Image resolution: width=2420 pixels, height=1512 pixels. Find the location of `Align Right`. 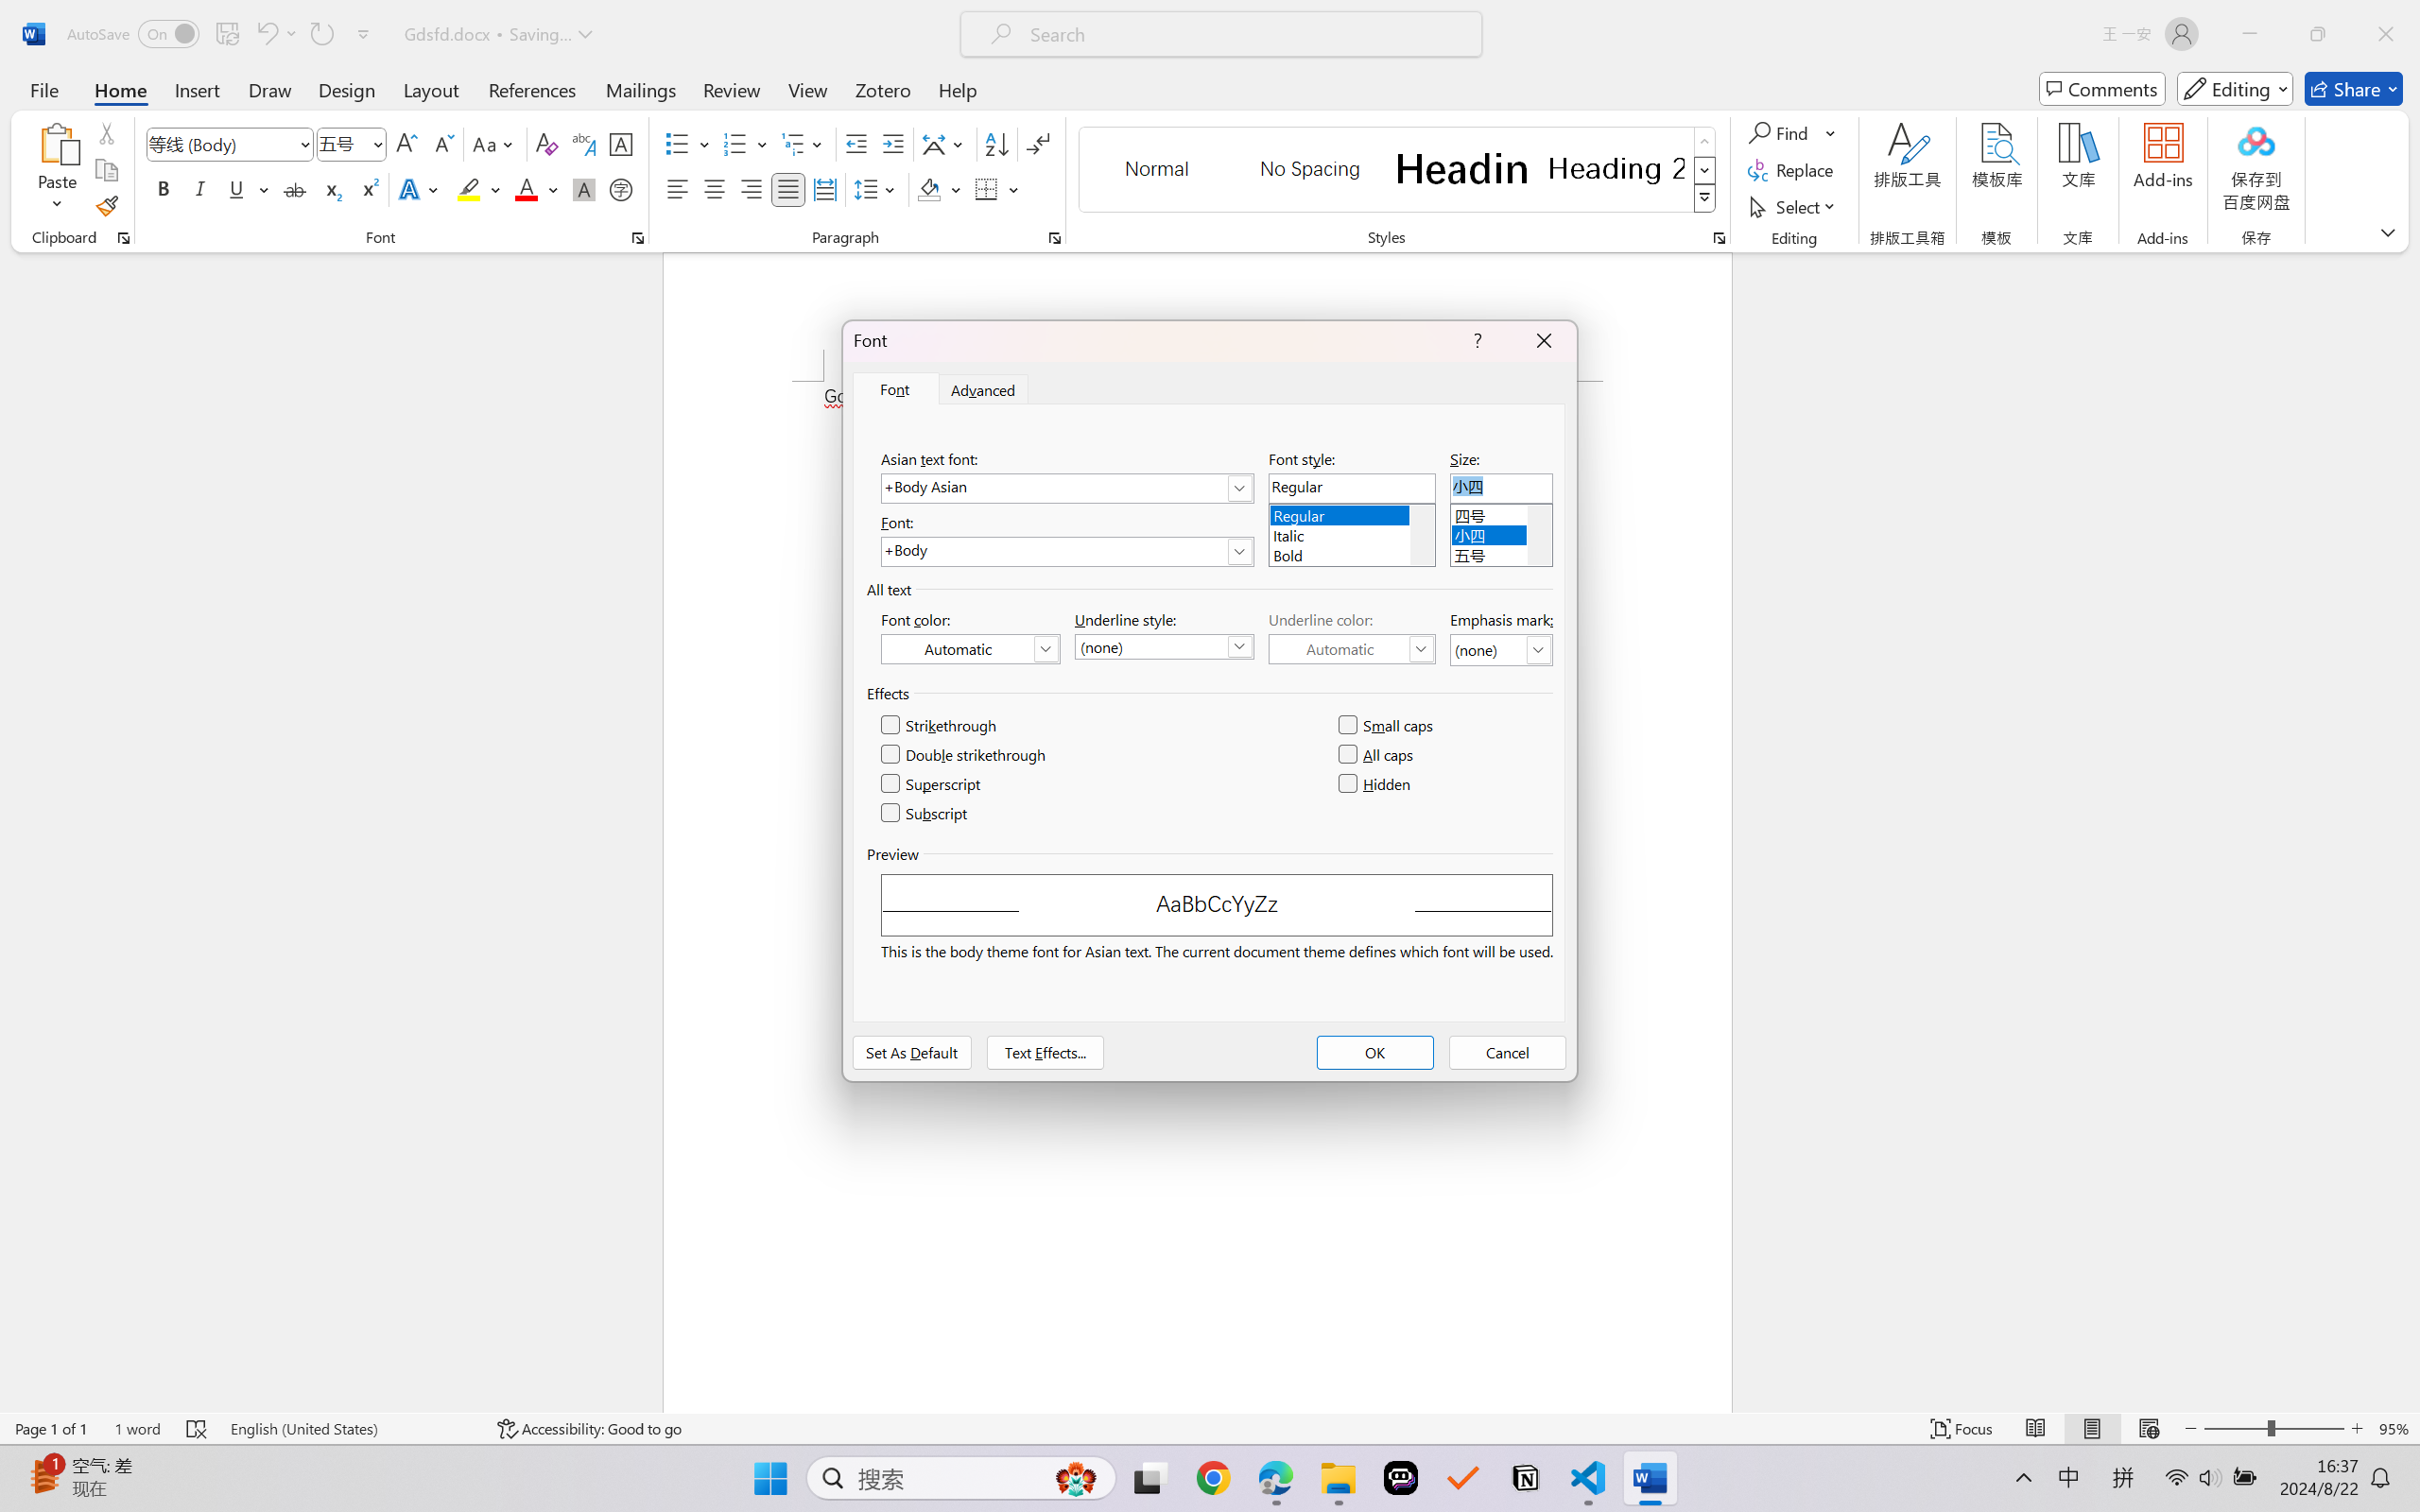

Align Right is located at coordinates (752, 189).